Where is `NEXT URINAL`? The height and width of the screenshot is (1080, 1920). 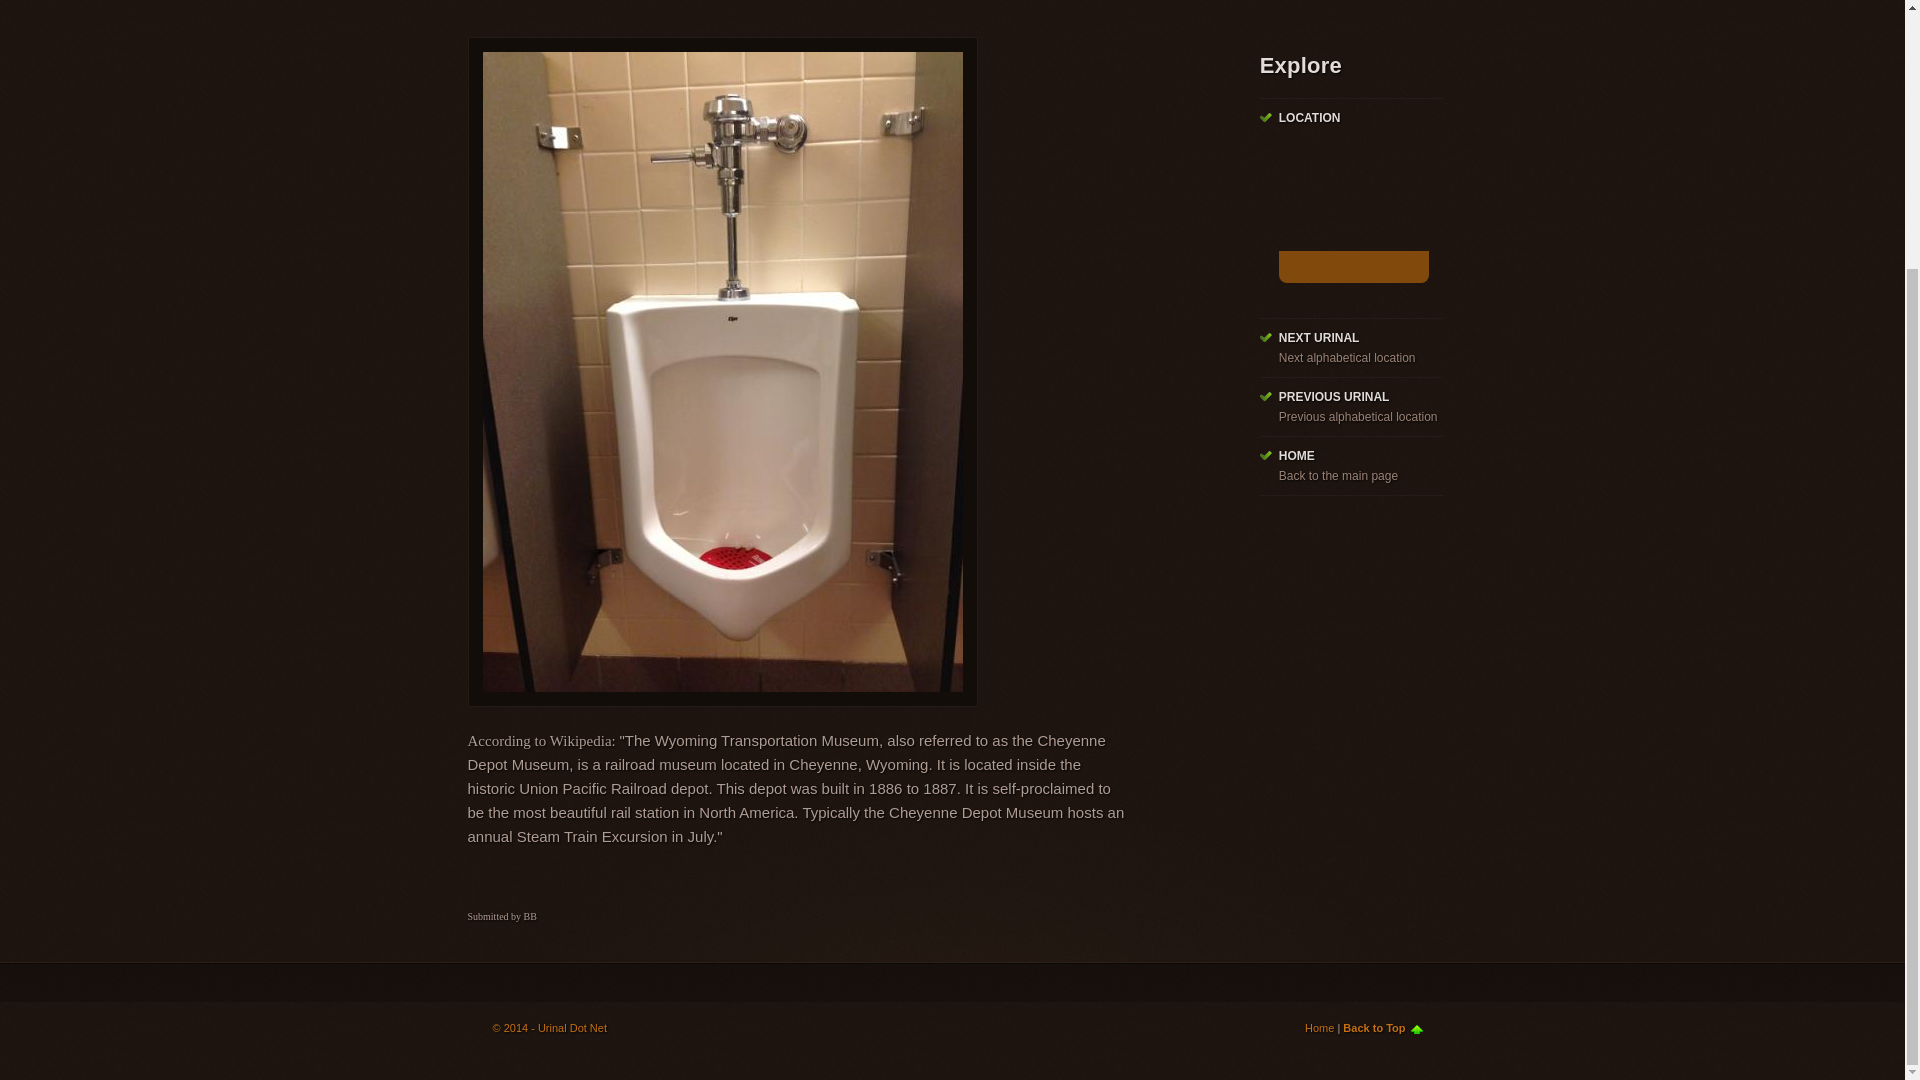 NEXT URINAL is located at coordinates (1318, 337).